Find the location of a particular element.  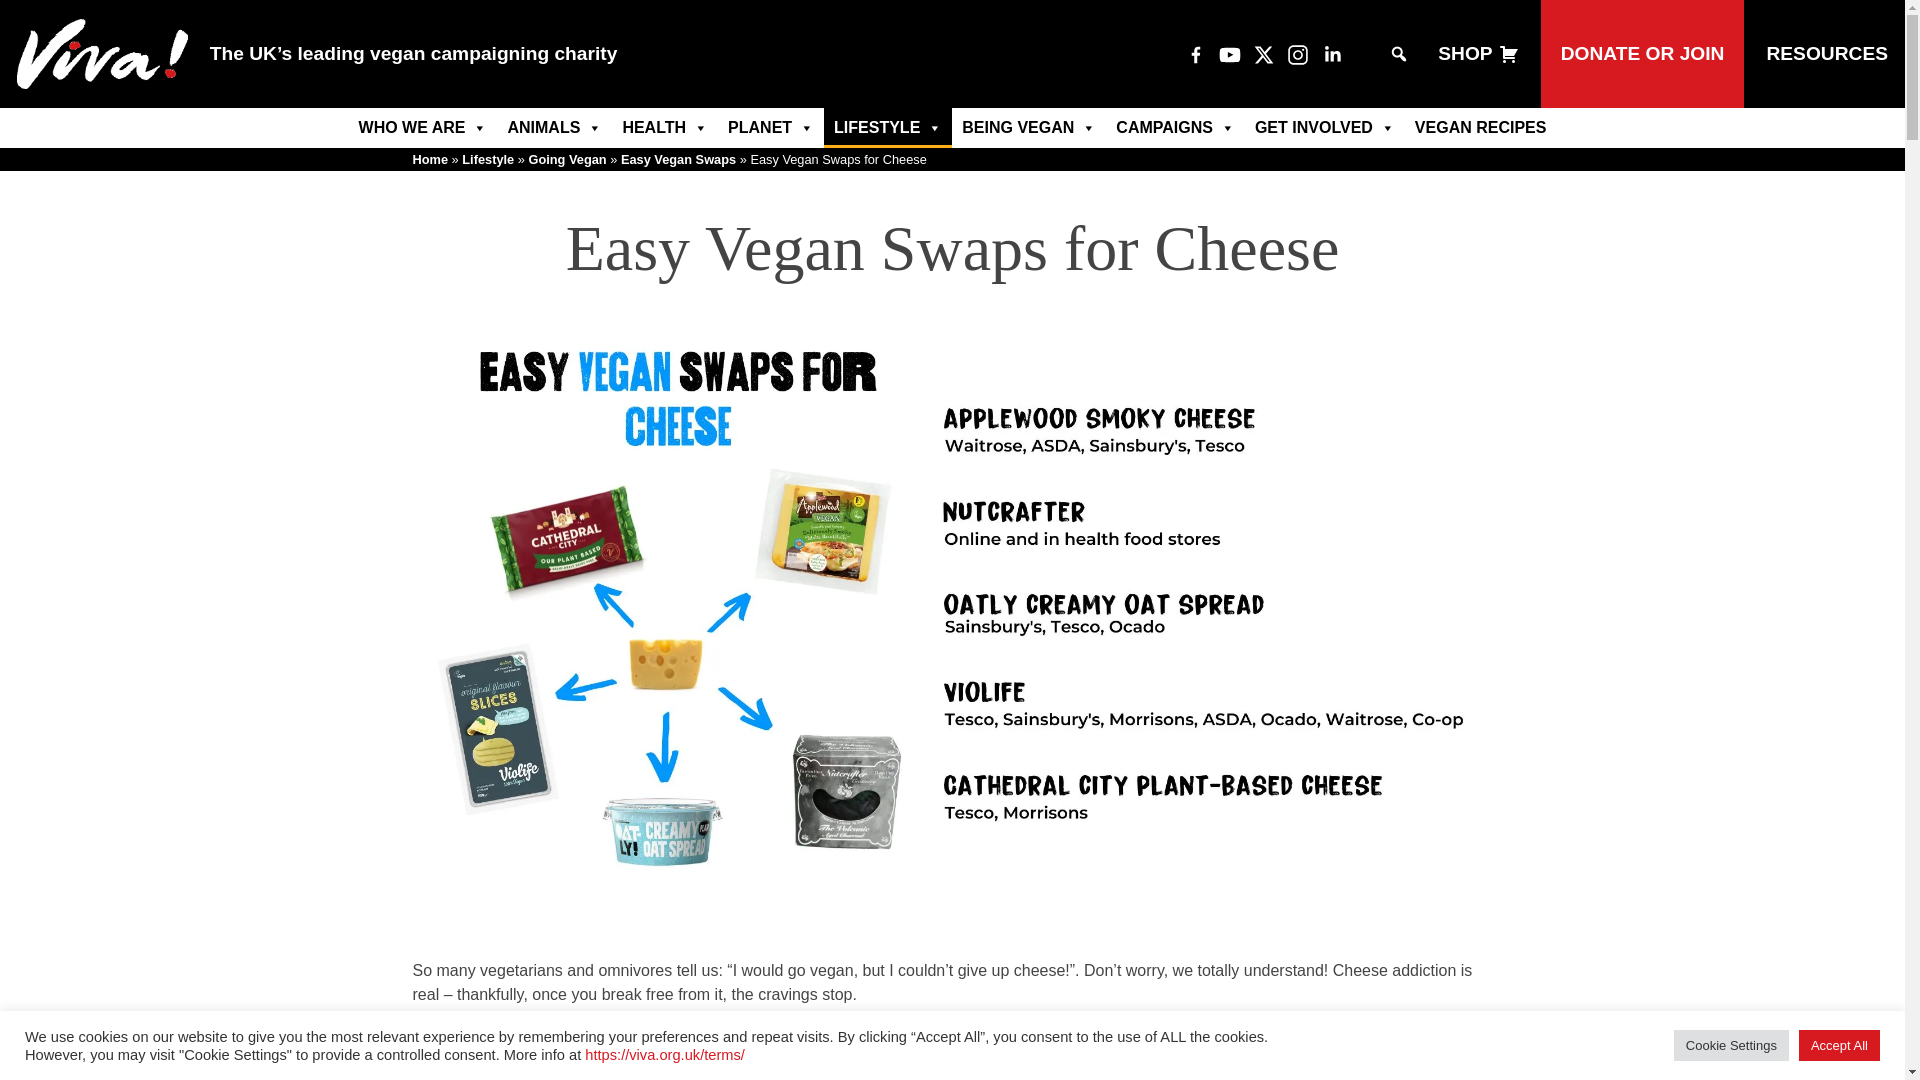

Search is located at coordinates (28, 10).